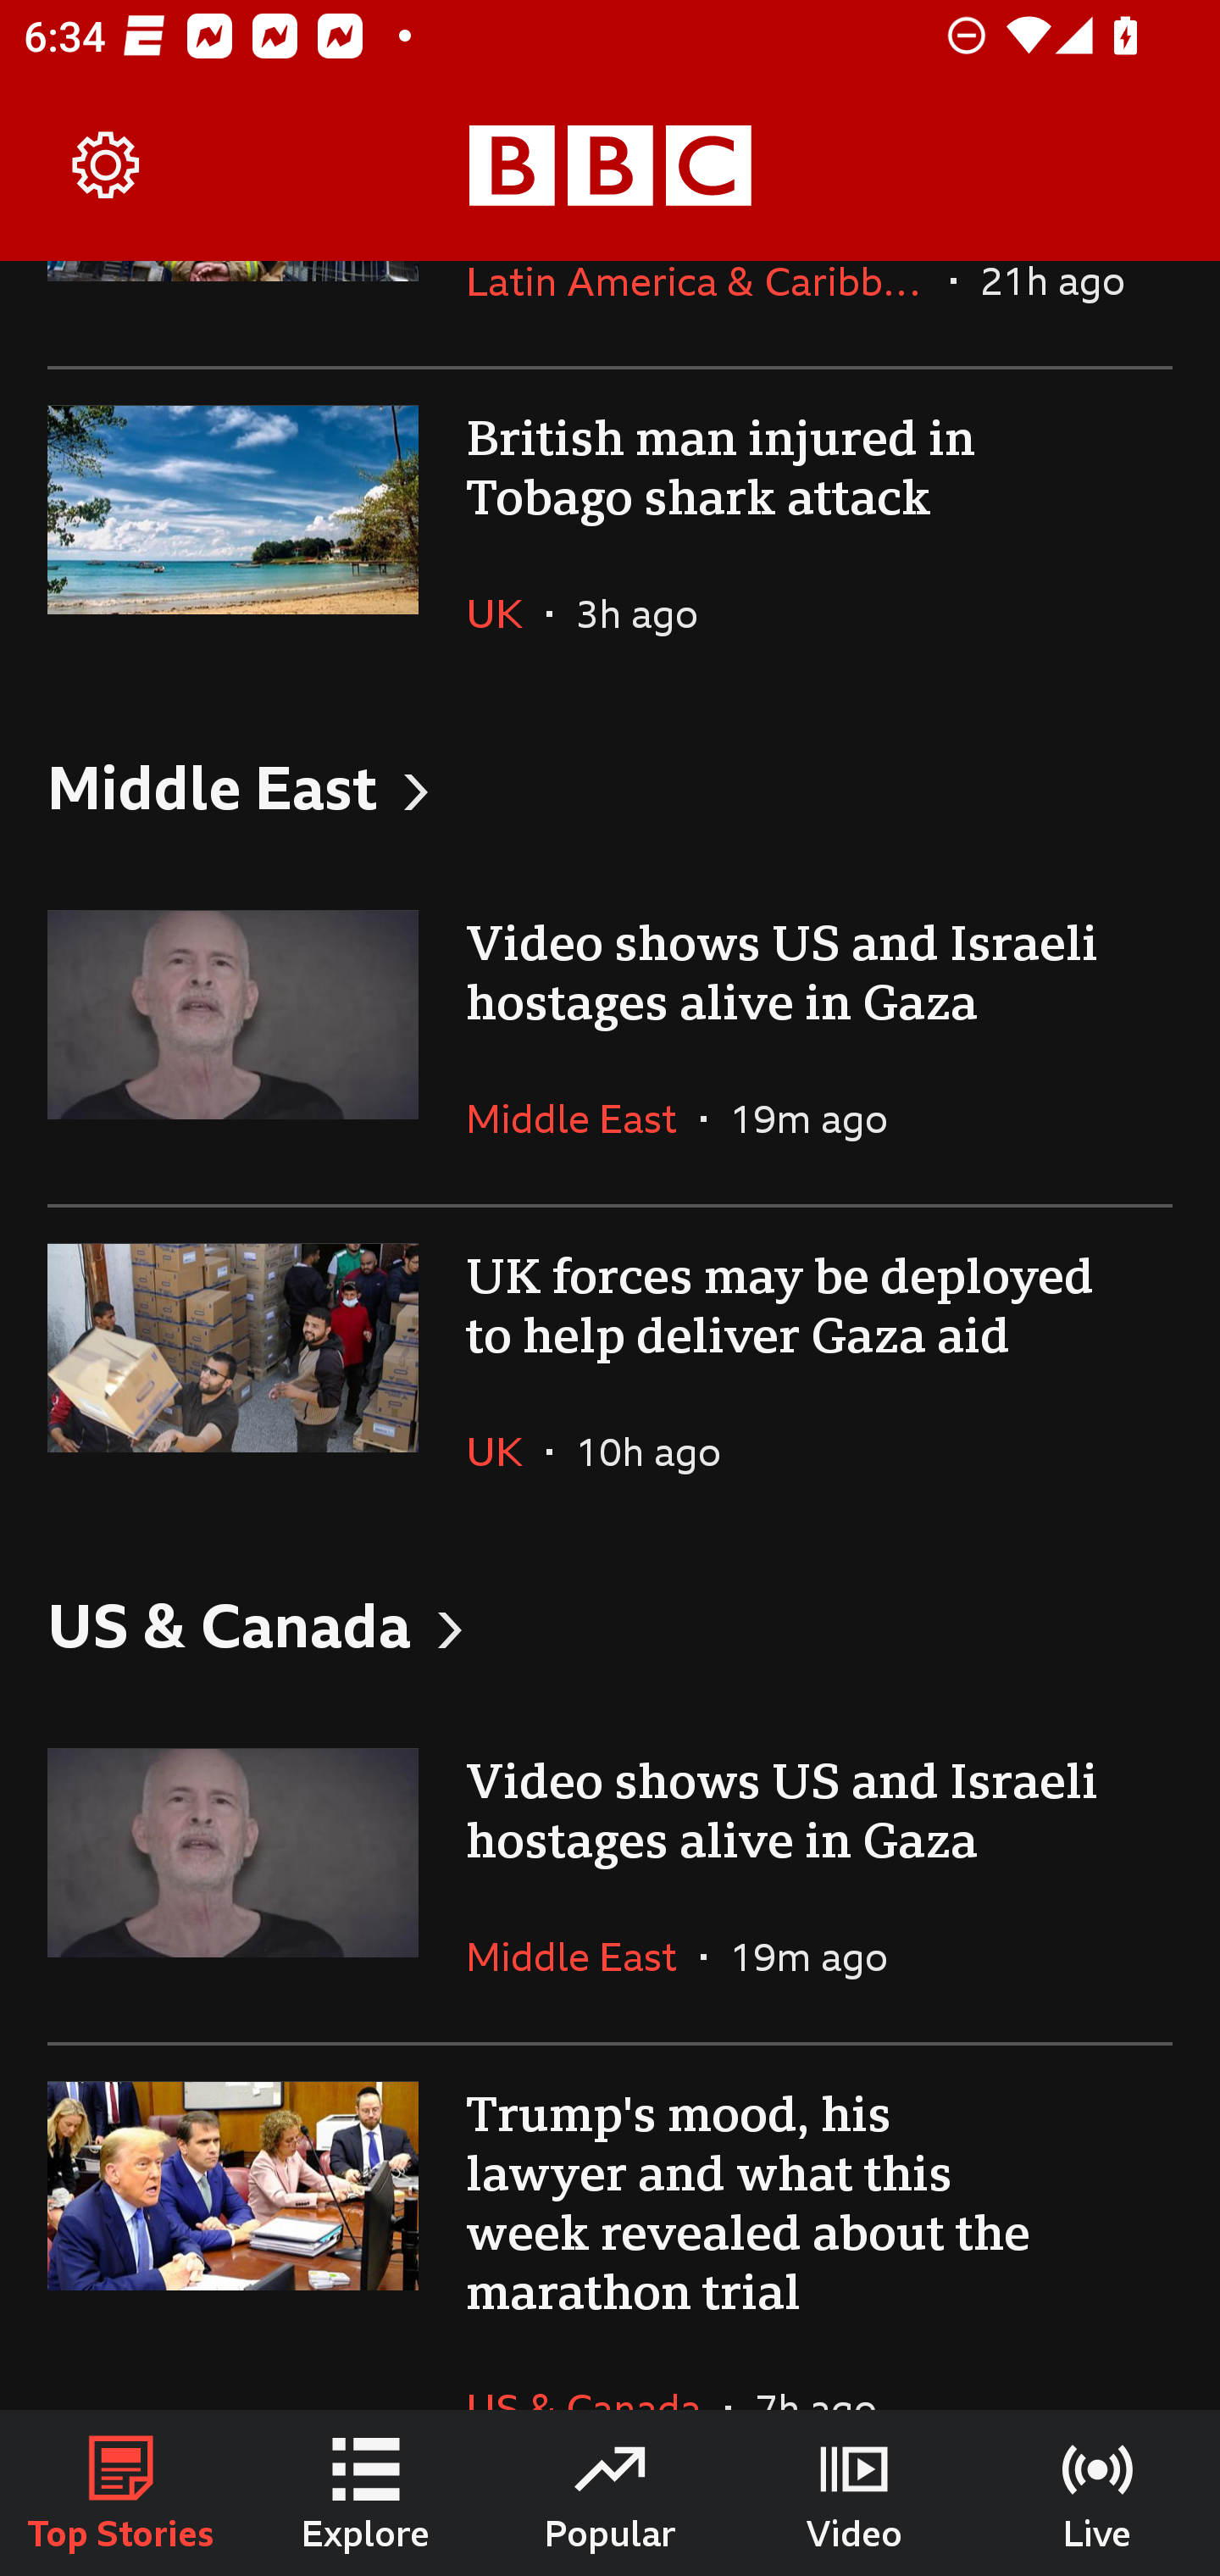 The image size is (1220, 2576). Describe the element at coordinates (507, 1451) in the screenshot. I see `UK In the section UK` at that location.